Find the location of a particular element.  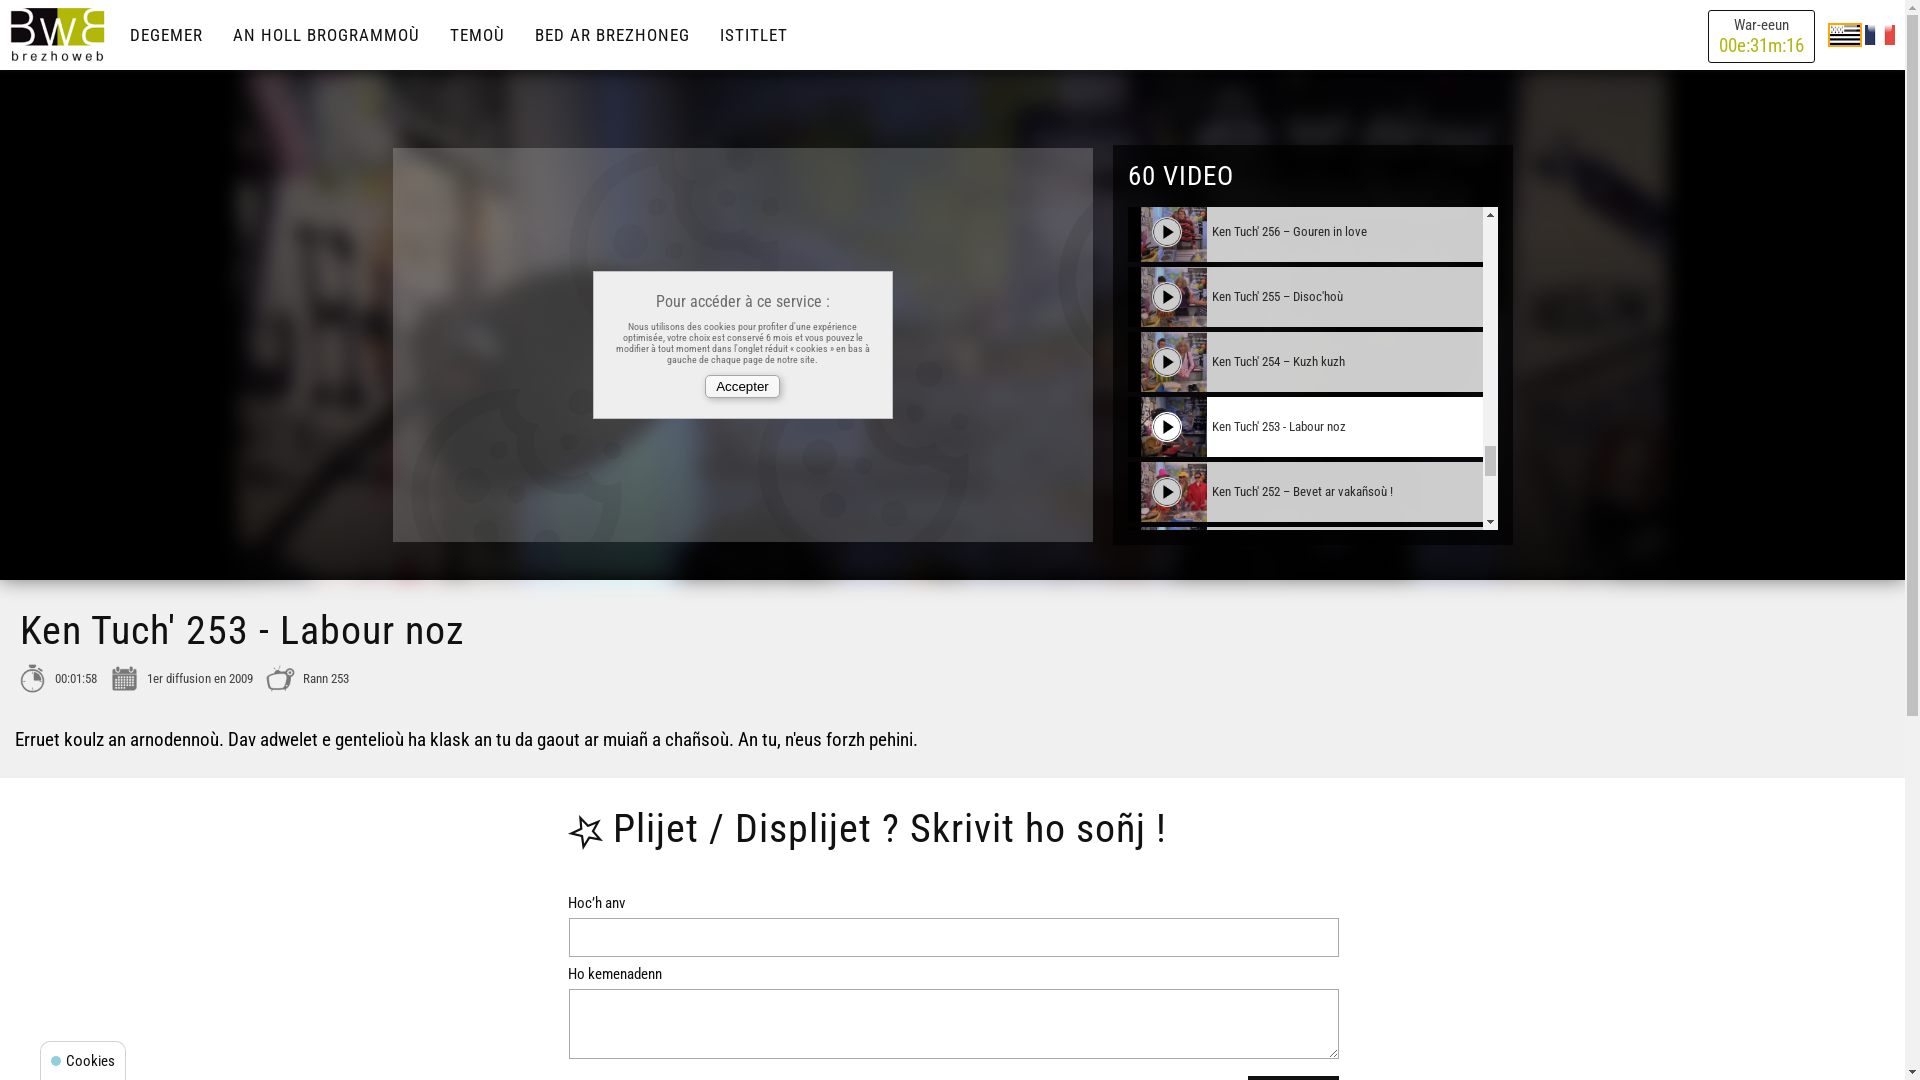

Voir le site en Francais is located at coordinates (1880, 34).